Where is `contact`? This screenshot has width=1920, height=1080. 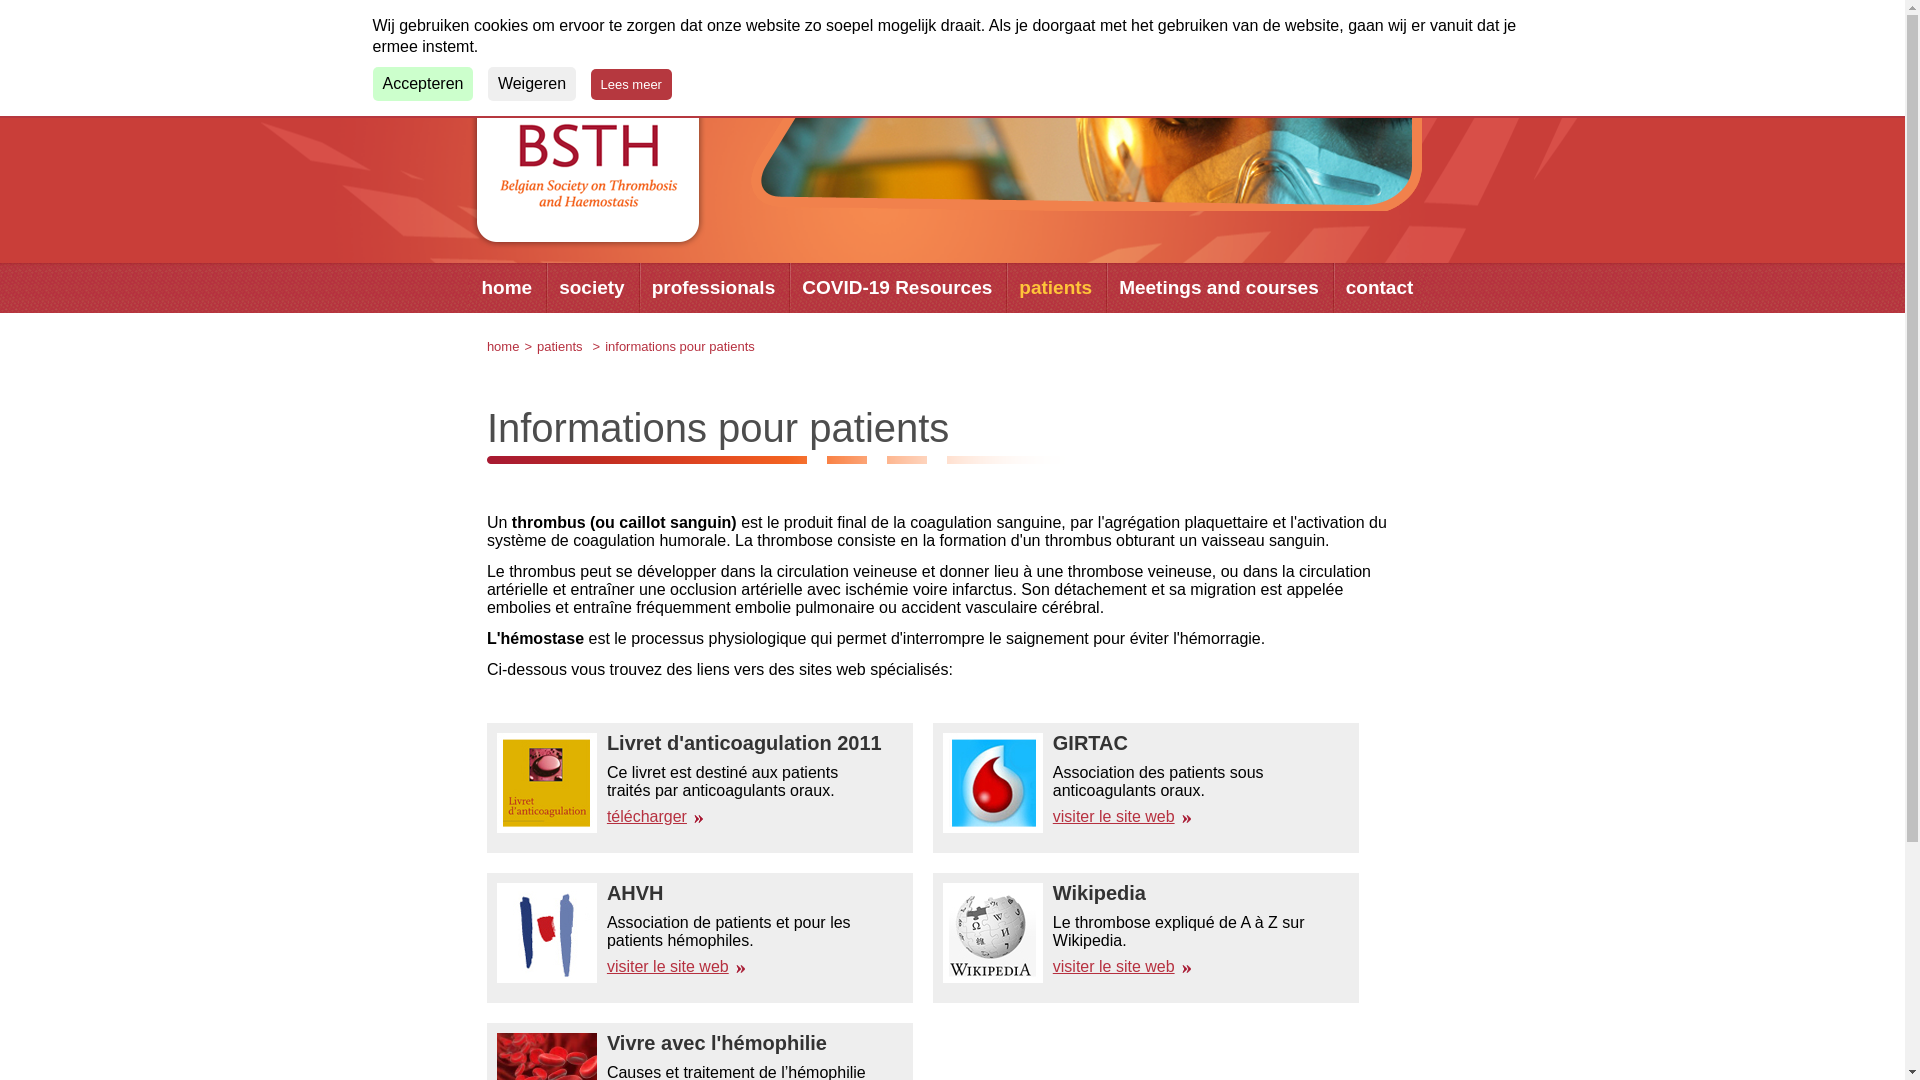
contact is located at coordinates (1380, 288).